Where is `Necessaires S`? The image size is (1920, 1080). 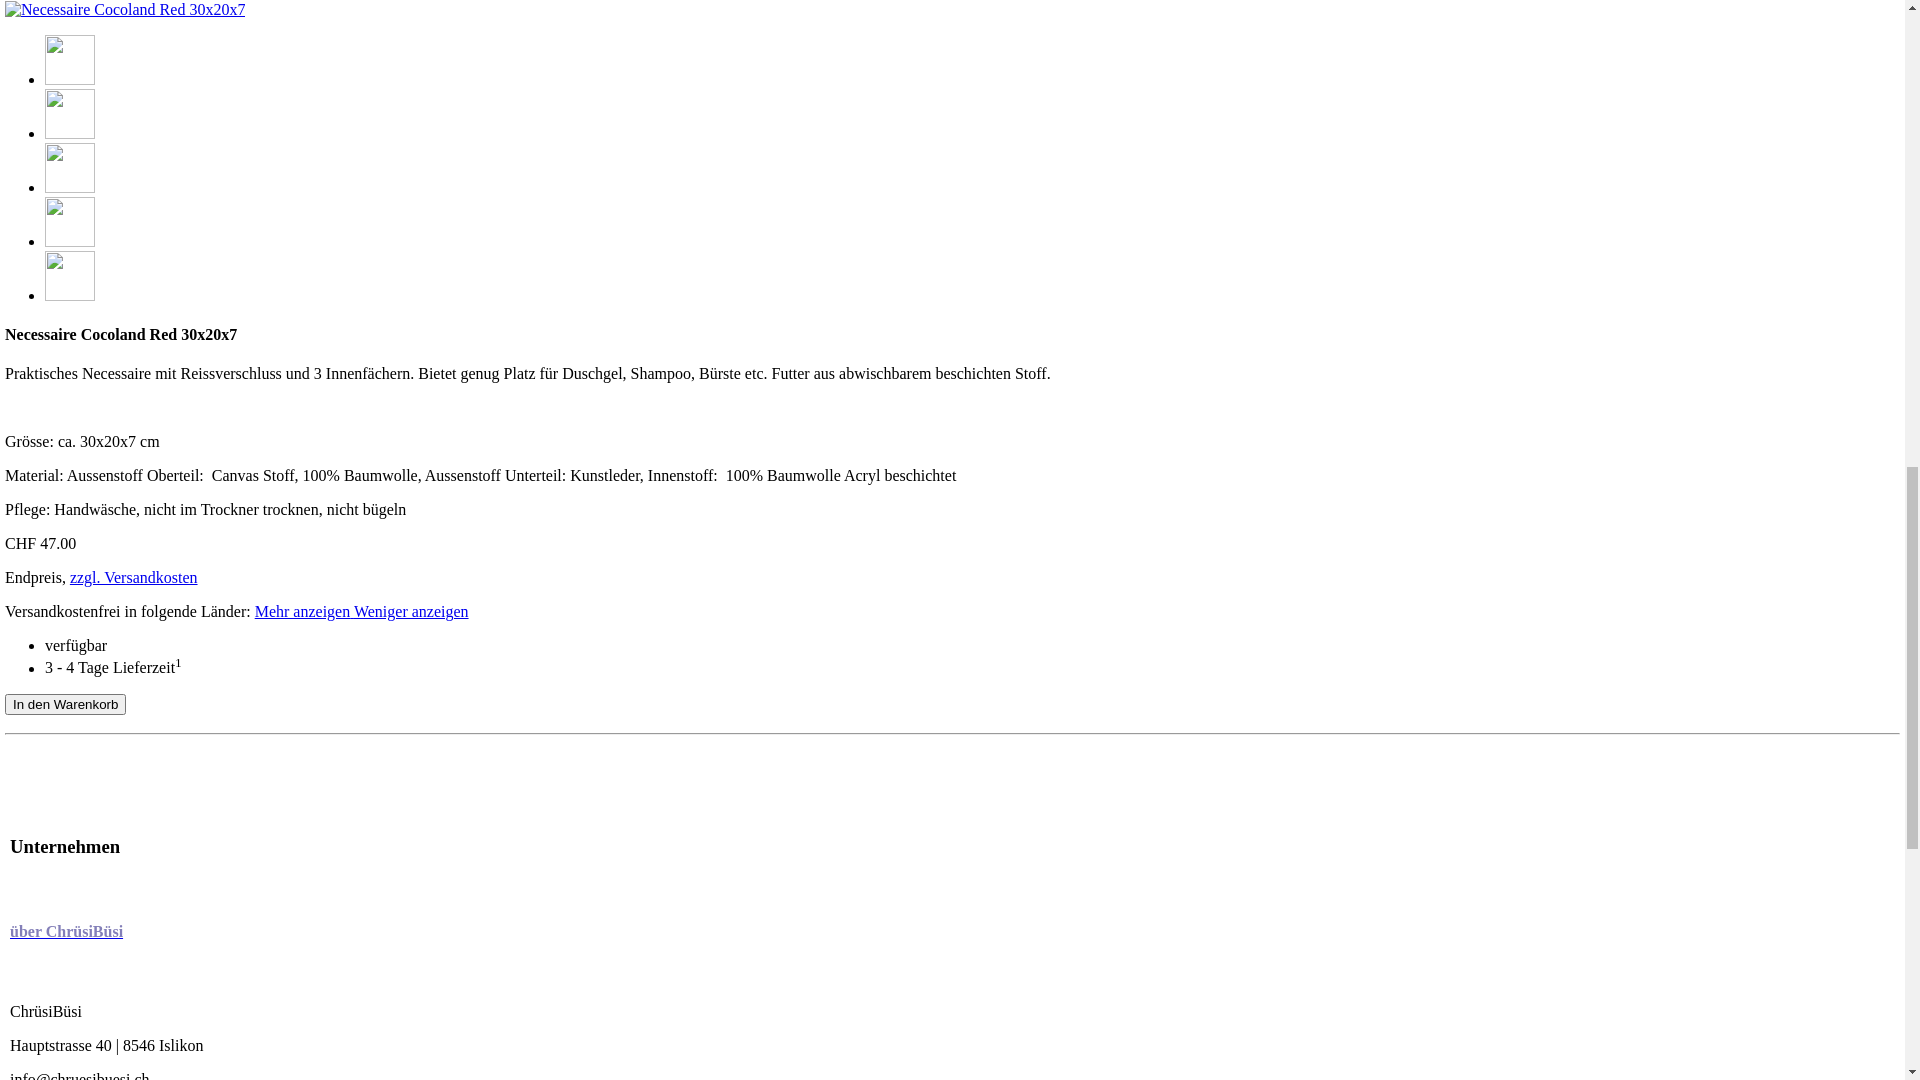 Necessaires S is located at coordinates (84, 1046).